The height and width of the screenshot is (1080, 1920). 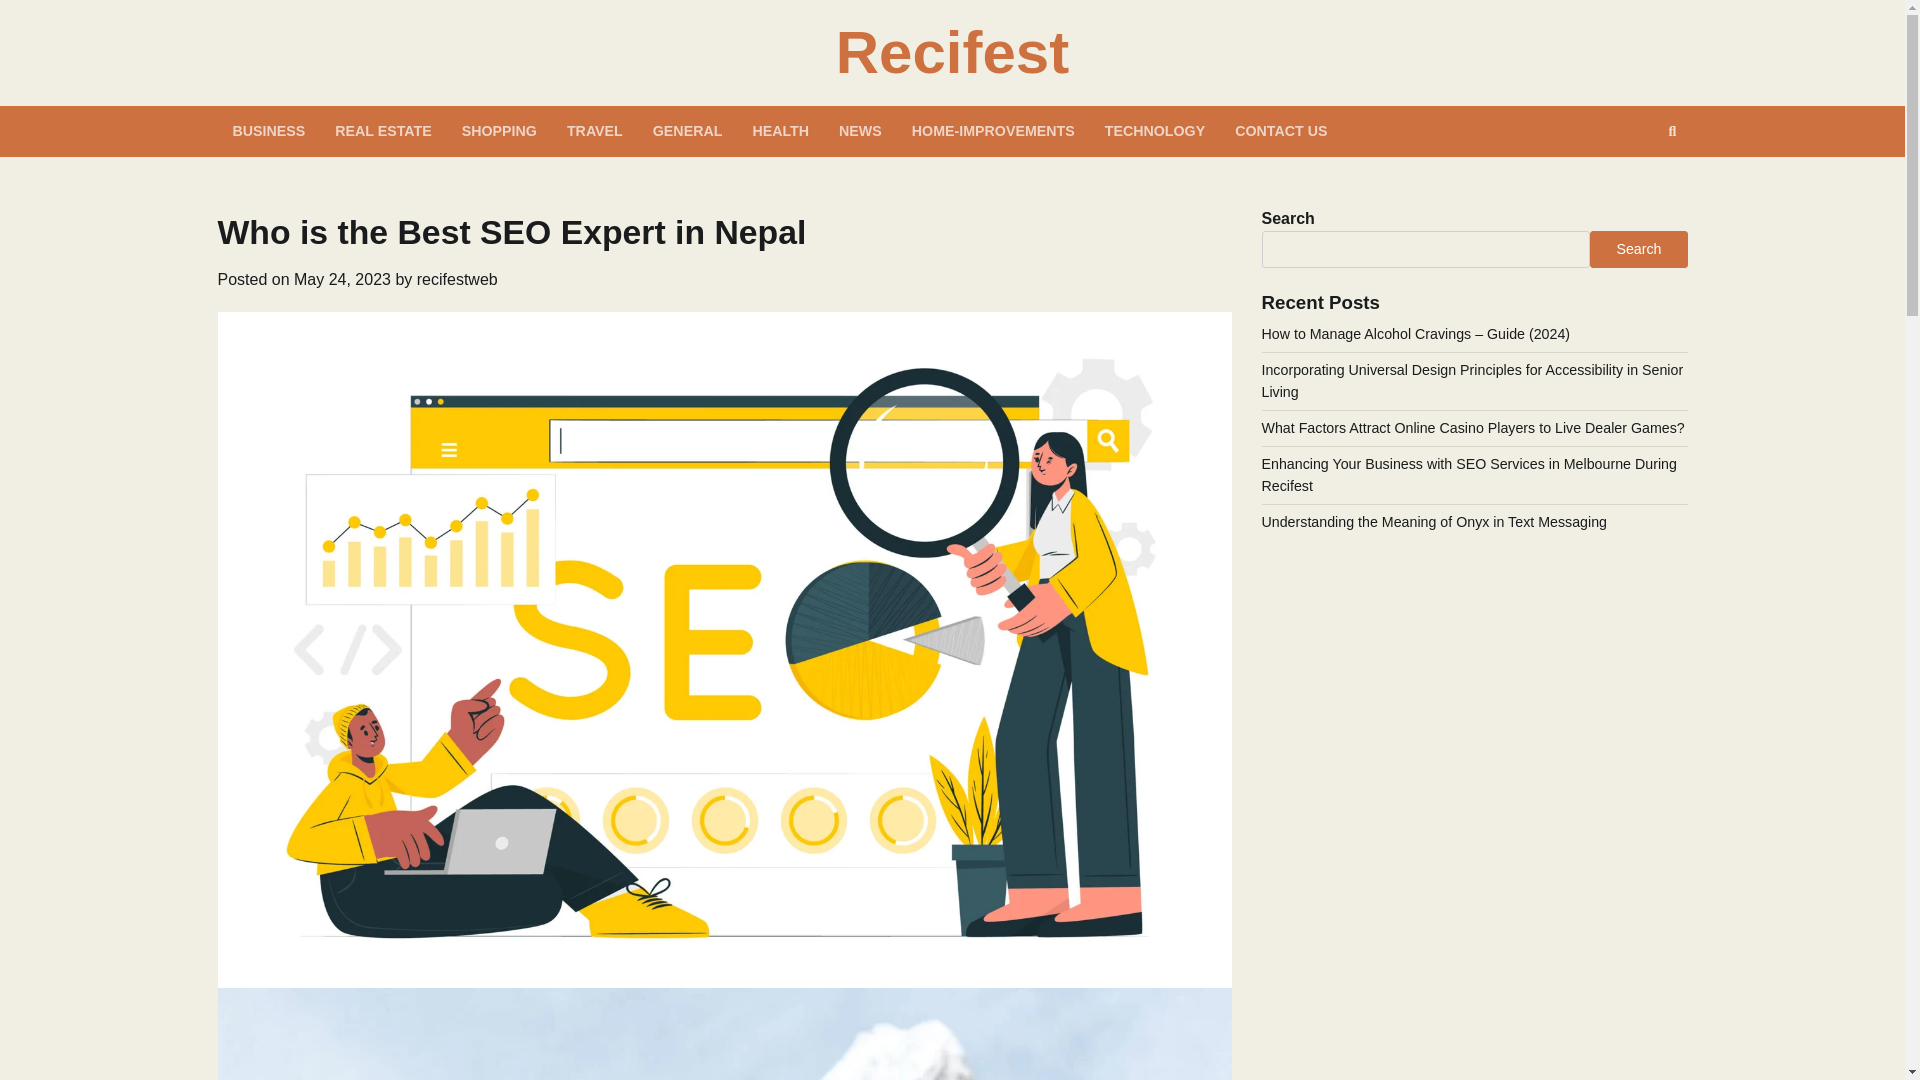 I want to click on CONTACT US, so click(x=1280, y=130).